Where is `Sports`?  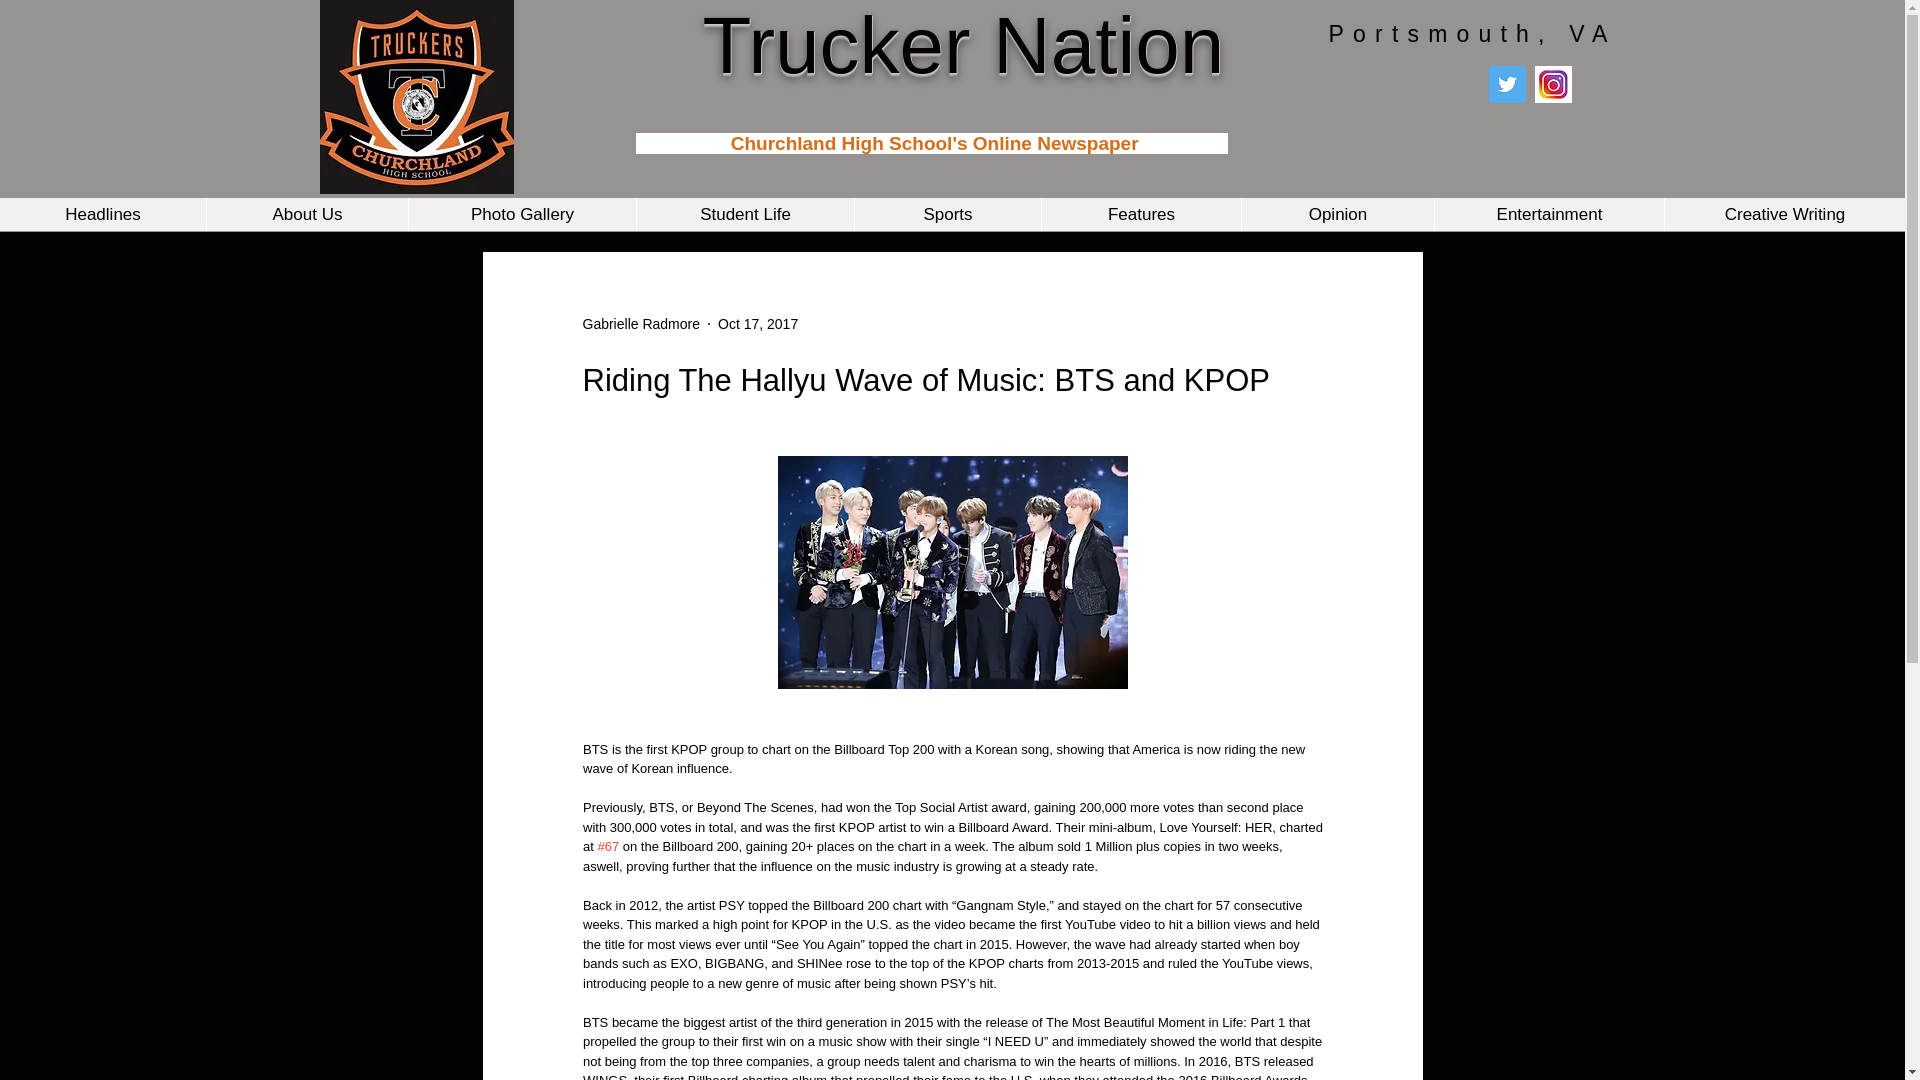
Sports is located at coordinates (947, 214).